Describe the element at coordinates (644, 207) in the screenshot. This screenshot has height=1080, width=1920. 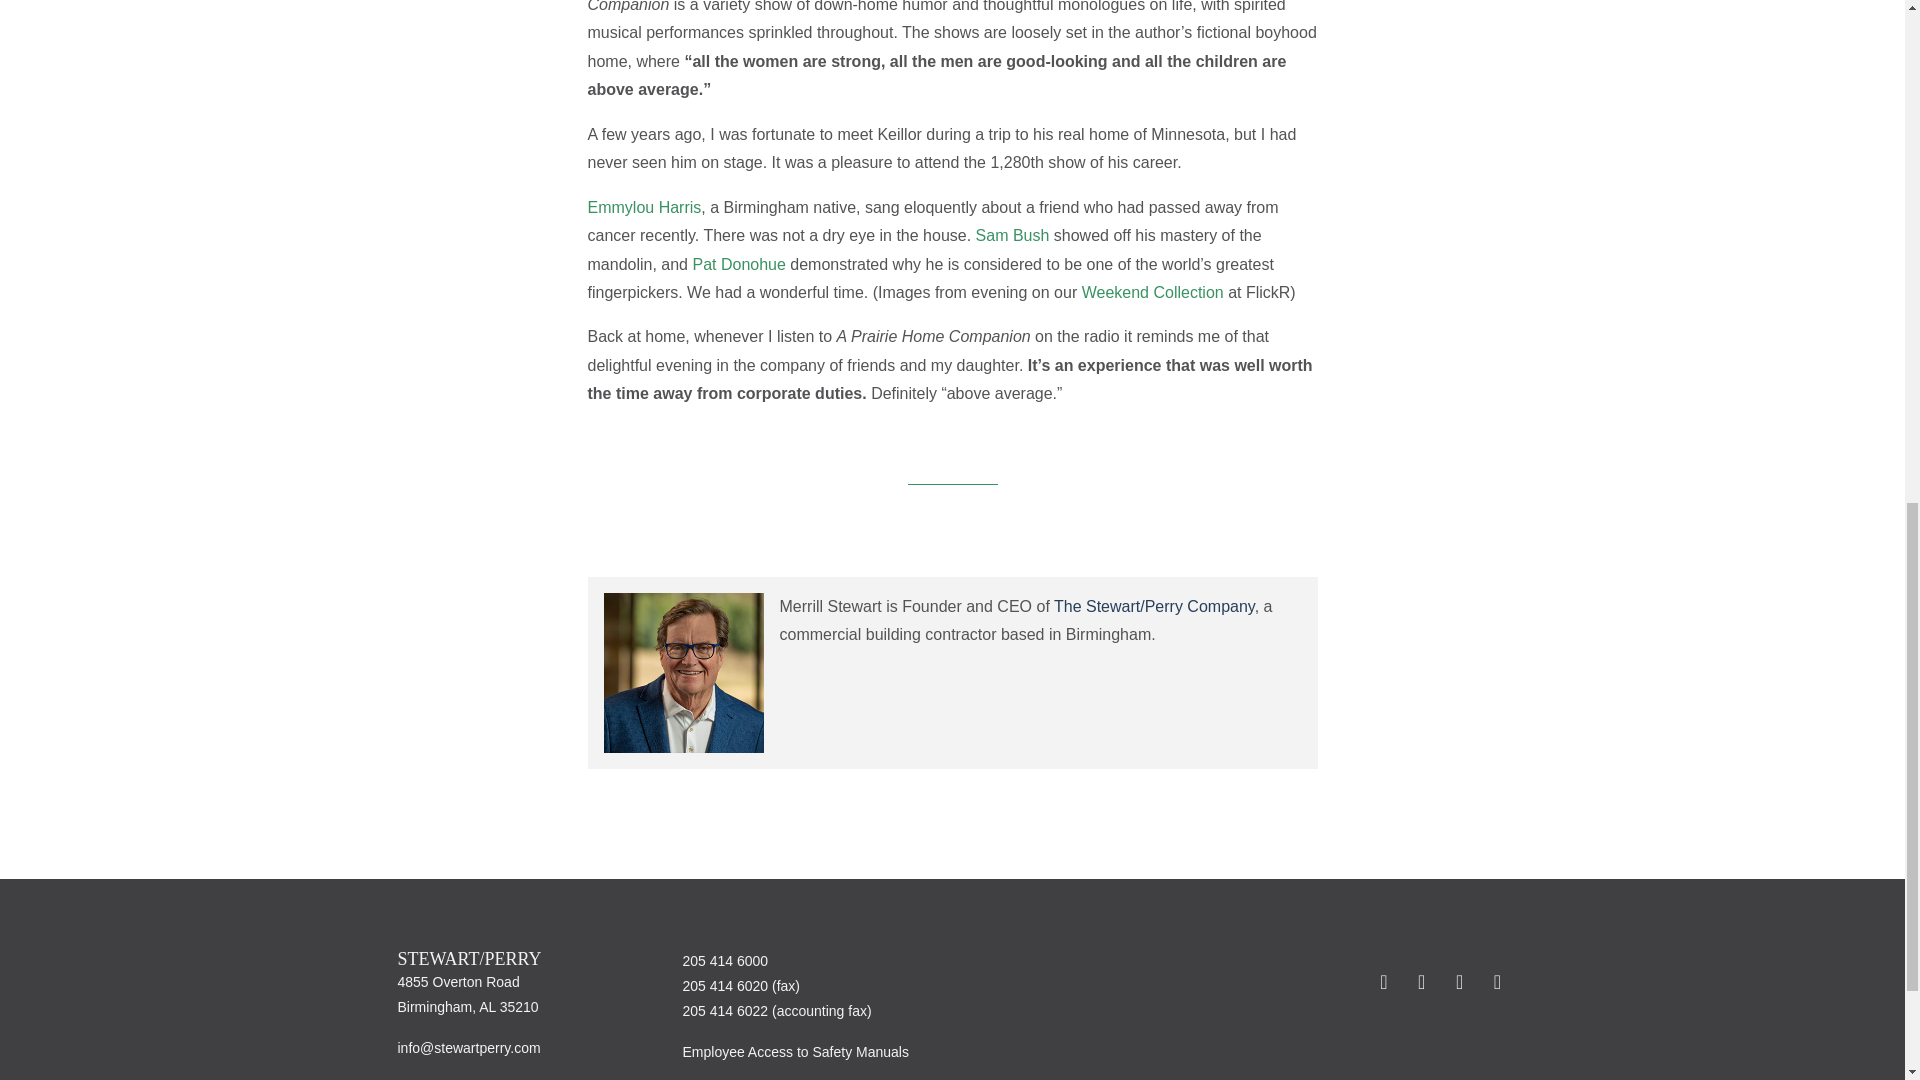
I see `Emmylou Harris` at that location.